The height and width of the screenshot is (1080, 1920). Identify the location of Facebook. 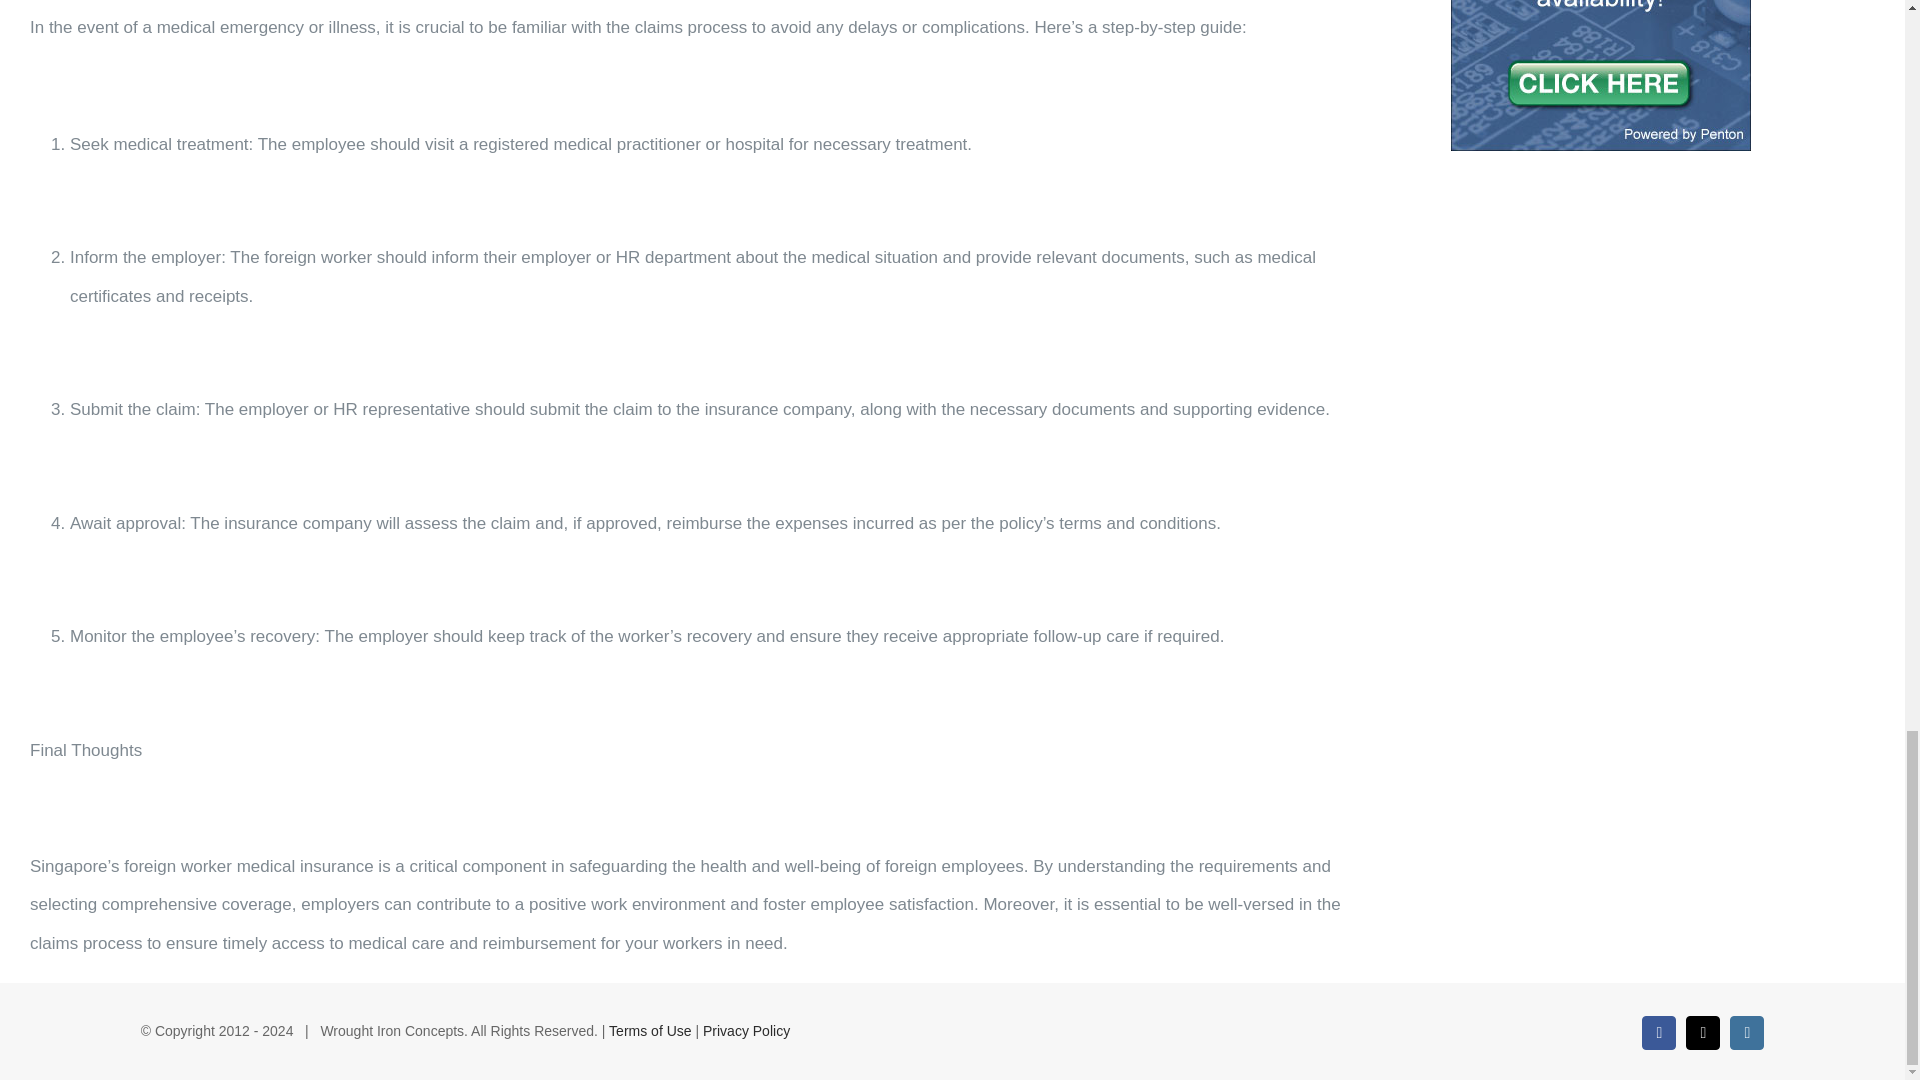
(1658, 1032).